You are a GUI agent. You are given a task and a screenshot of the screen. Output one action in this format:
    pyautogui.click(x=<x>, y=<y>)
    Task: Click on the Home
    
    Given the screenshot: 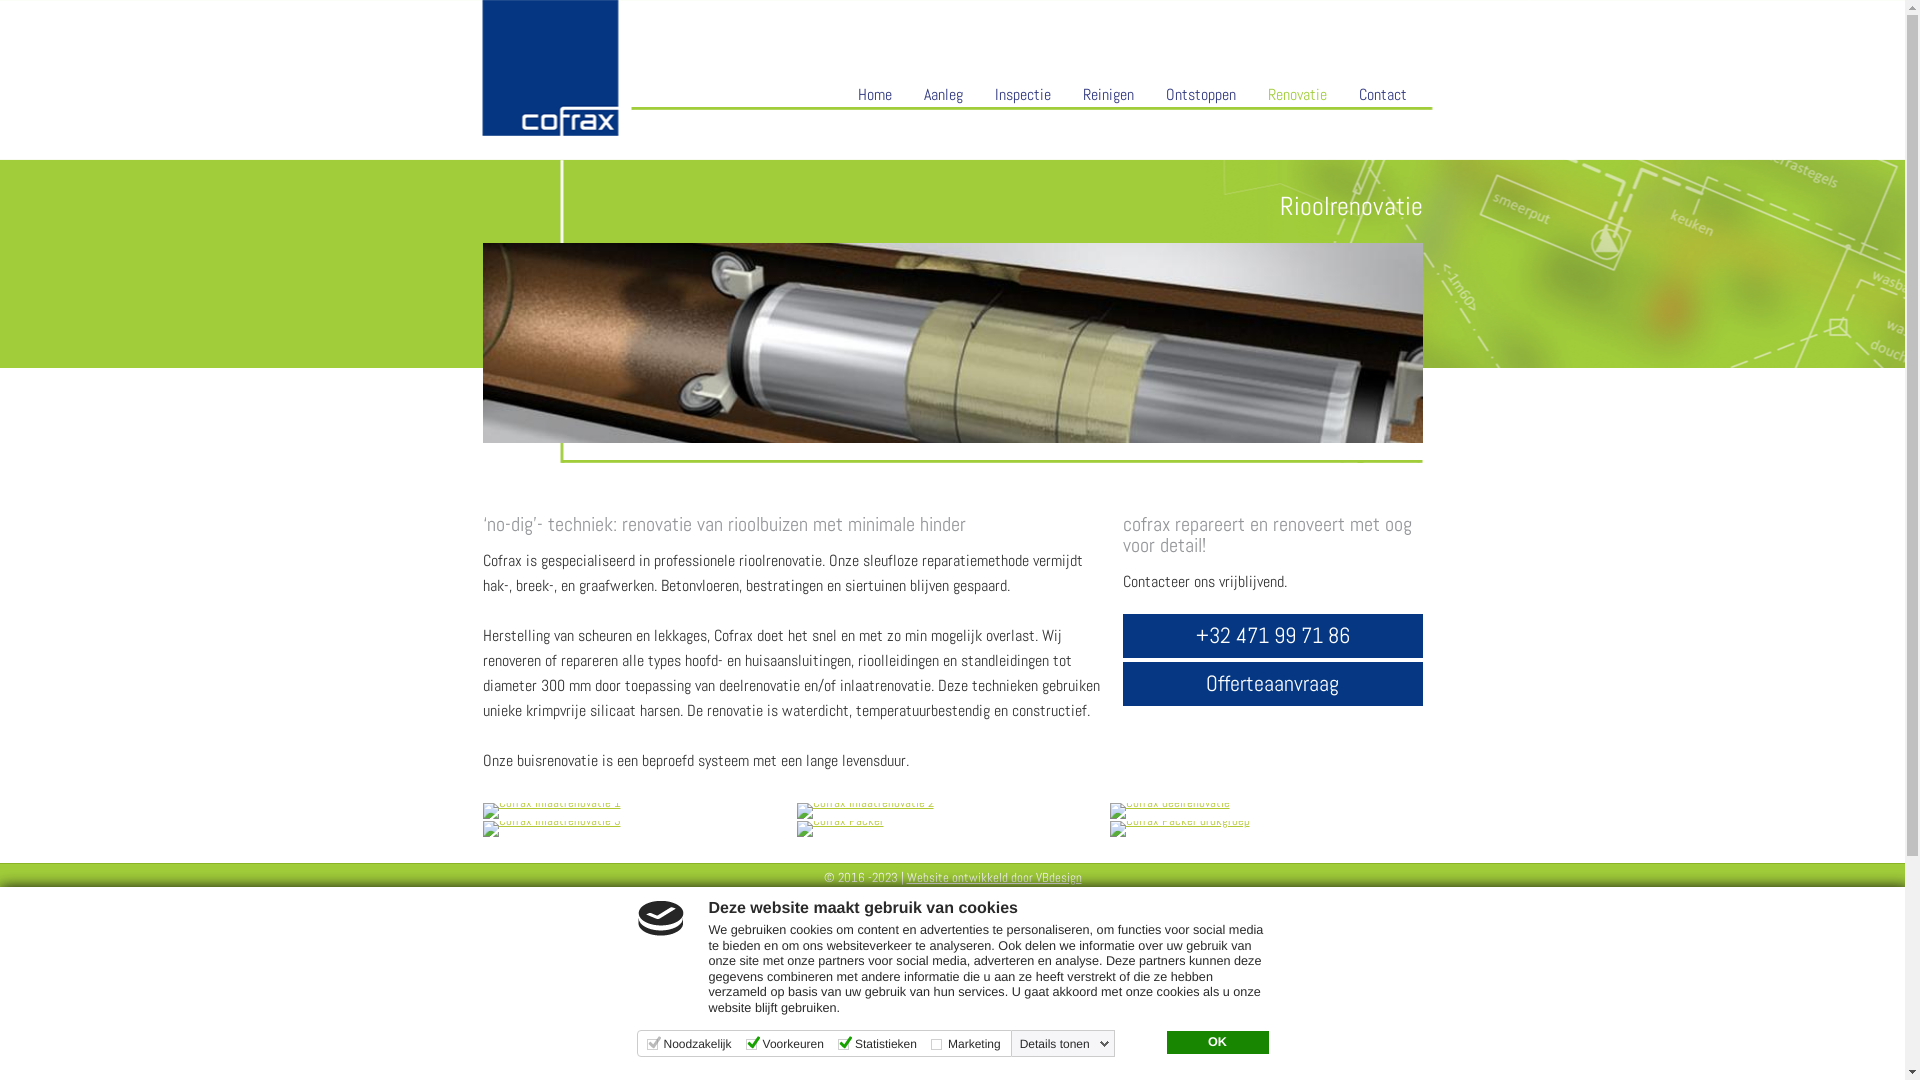 What is the action you would take?
    pyautogui.click(x=875, y=95)
    